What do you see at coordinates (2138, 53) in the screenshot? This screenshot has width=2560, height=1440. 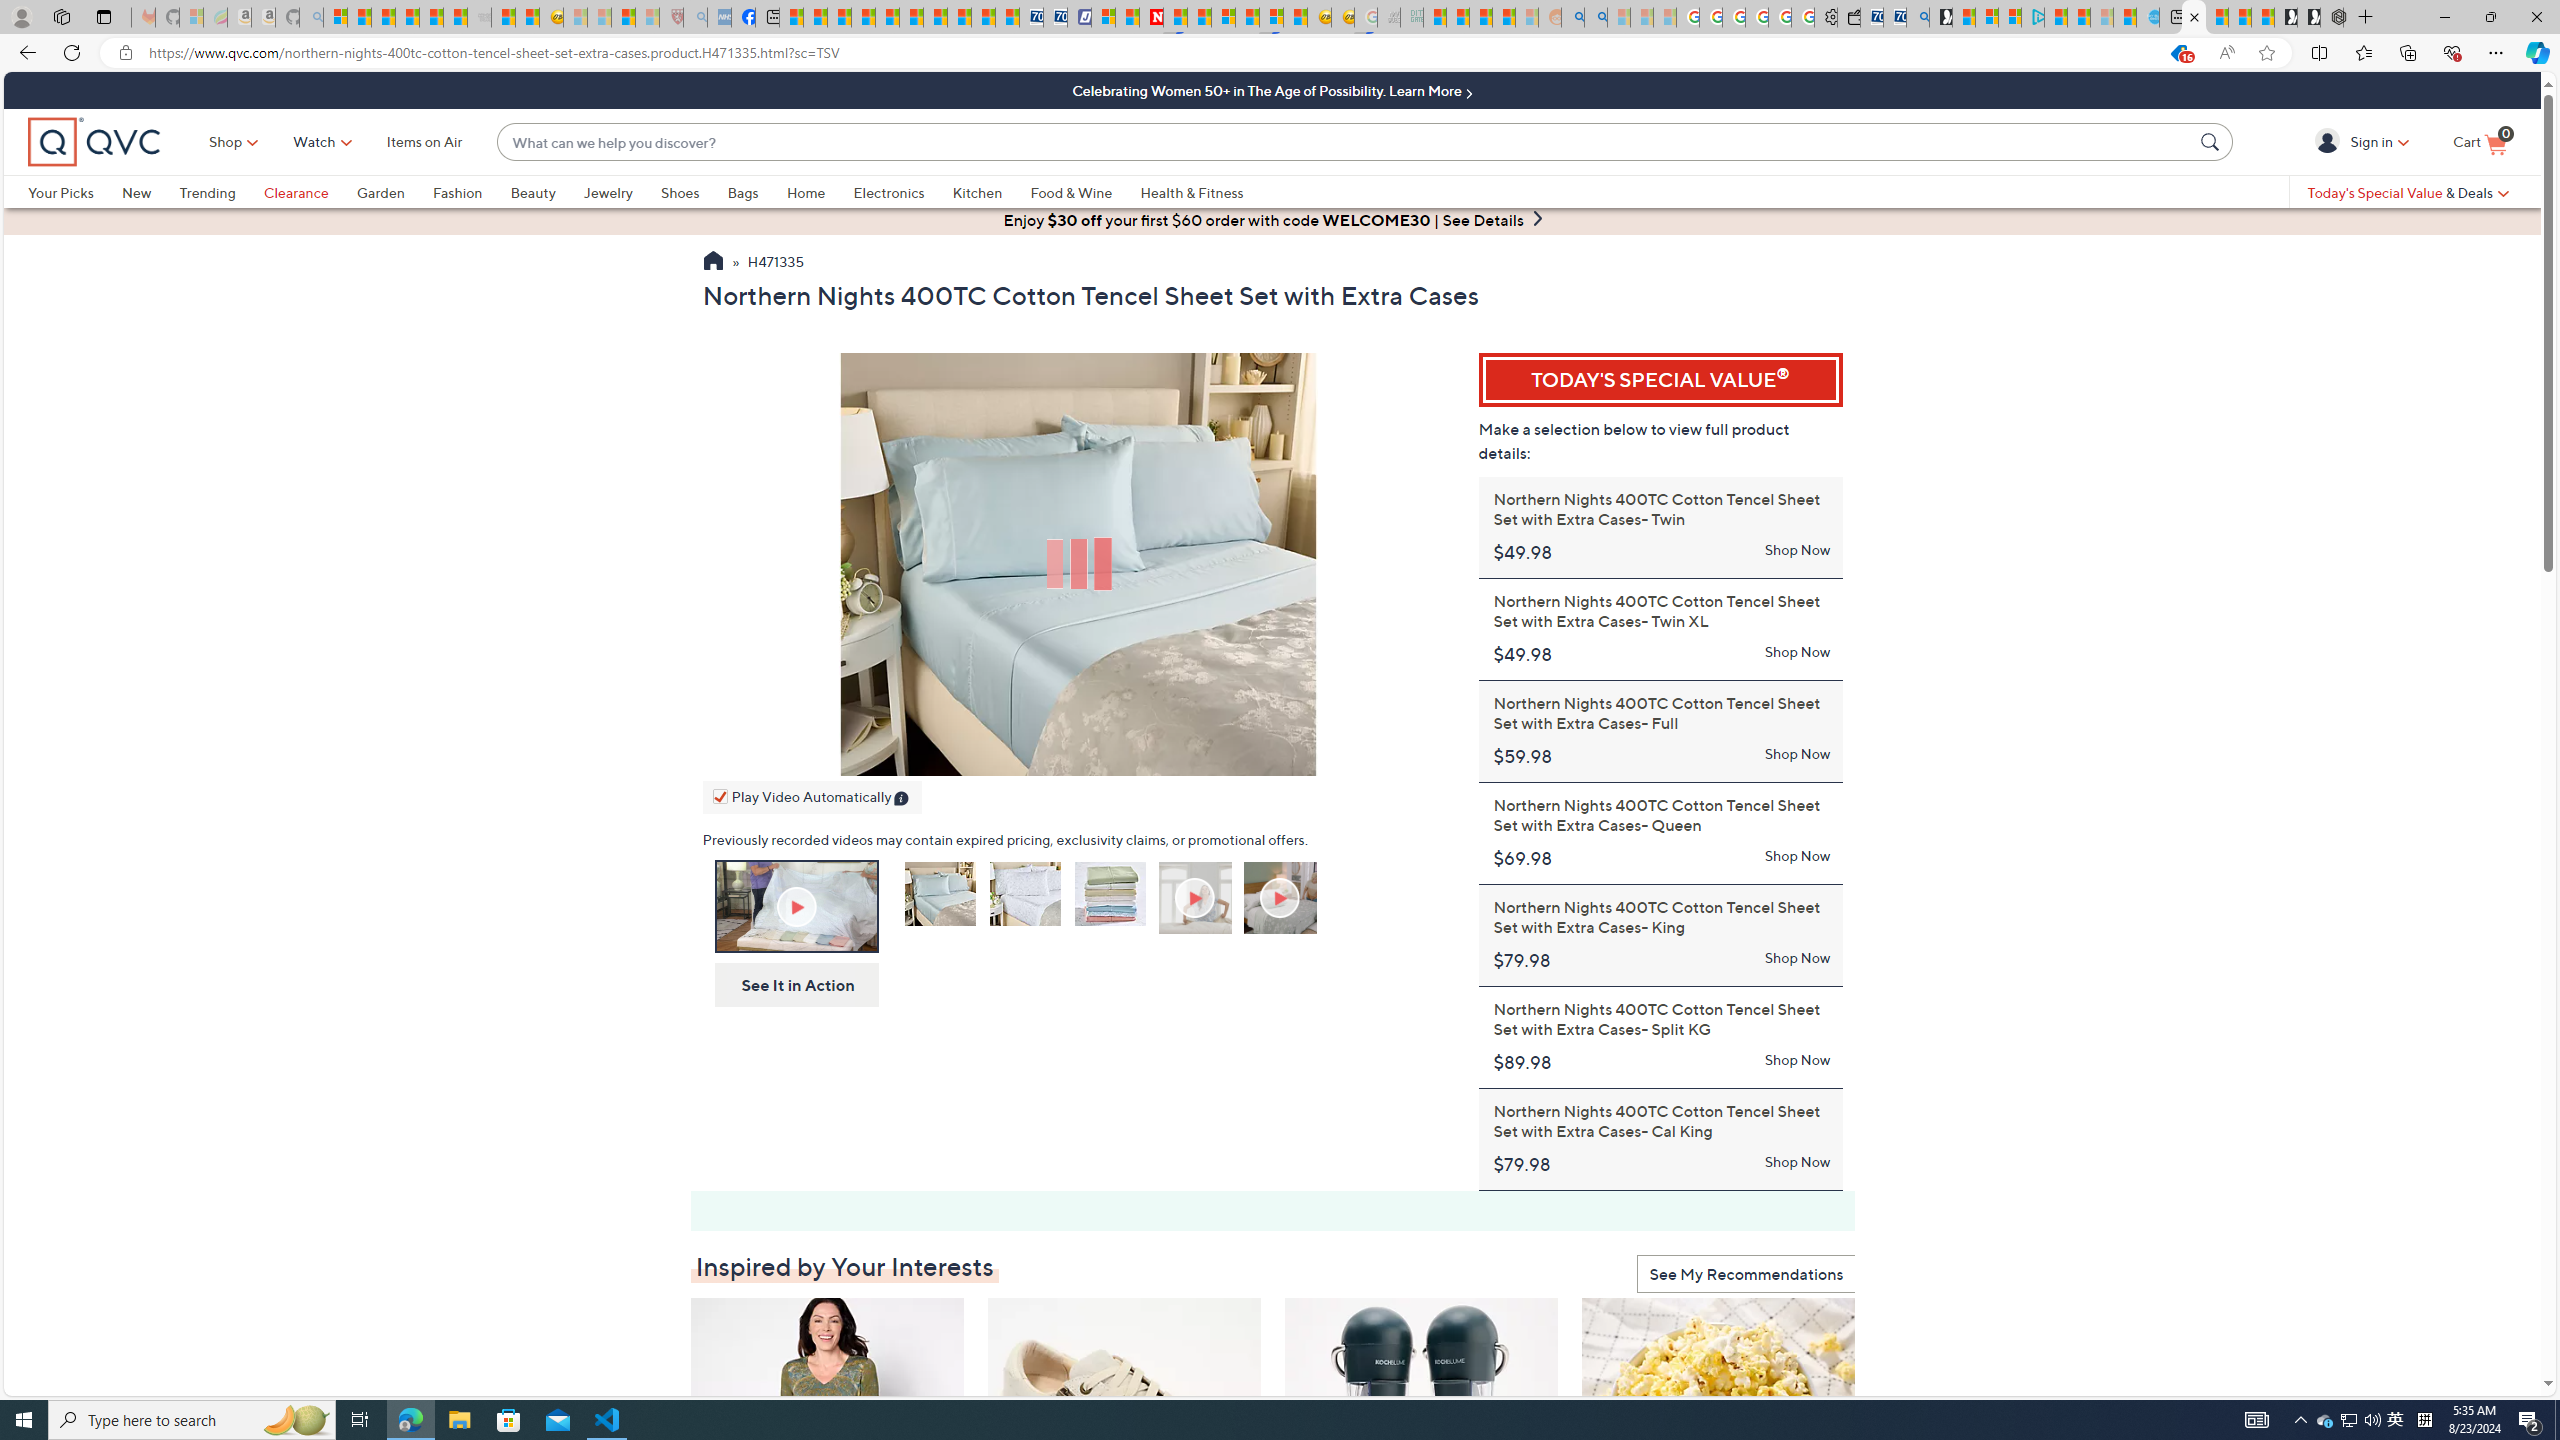 I see `This site has coupons! Shopping in Microsoft Edge, 16` at bounding box center [2138, 53].